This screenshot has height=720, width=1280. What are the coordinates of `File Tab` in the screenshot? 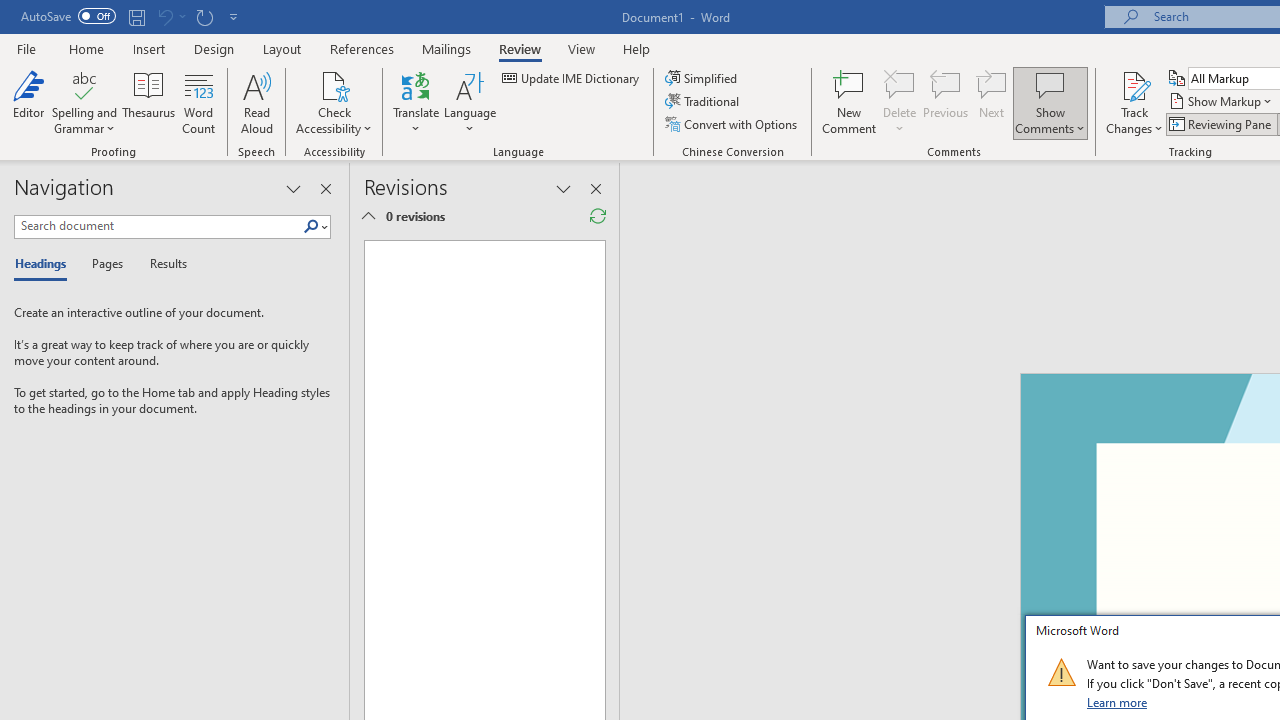 It's located at (26, 48).